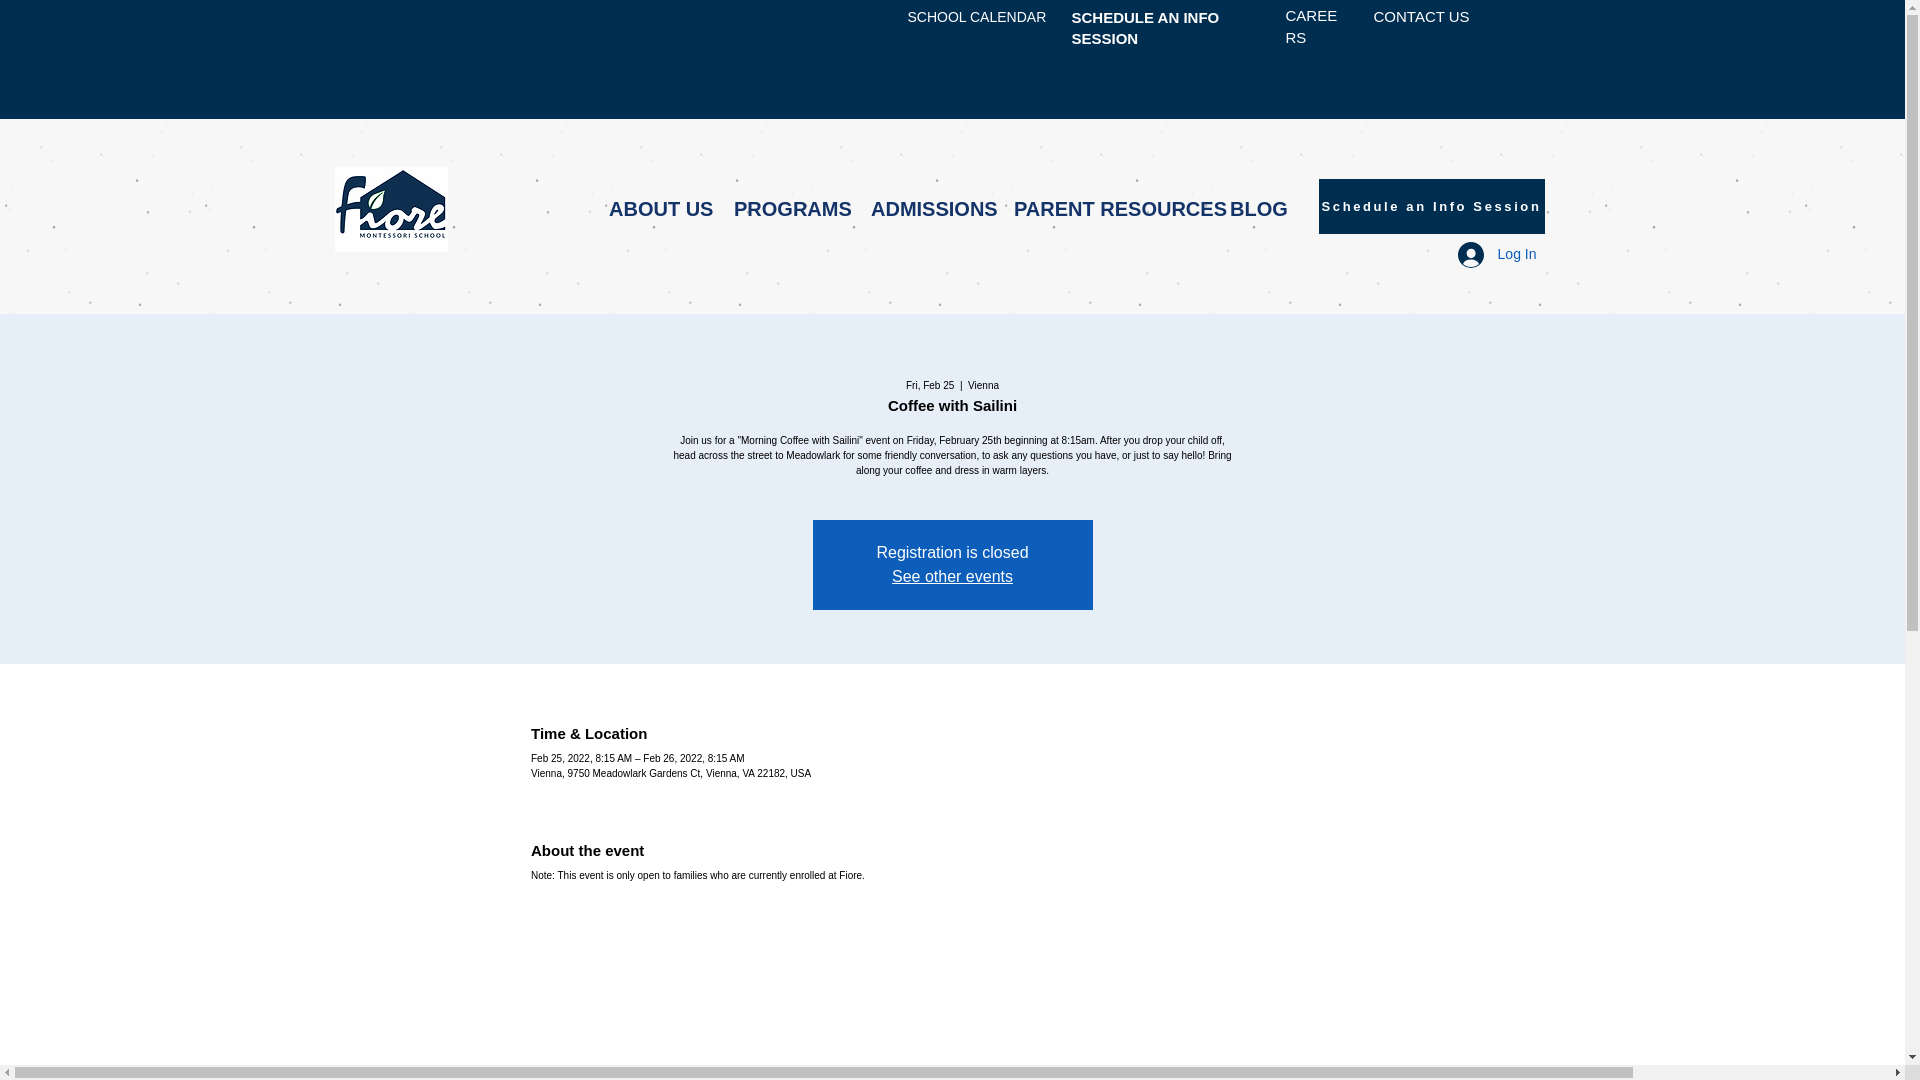  Describe the element at coordinates (1106, 209) in the screenshot. I see `PARENT RESOURCES` at that location.